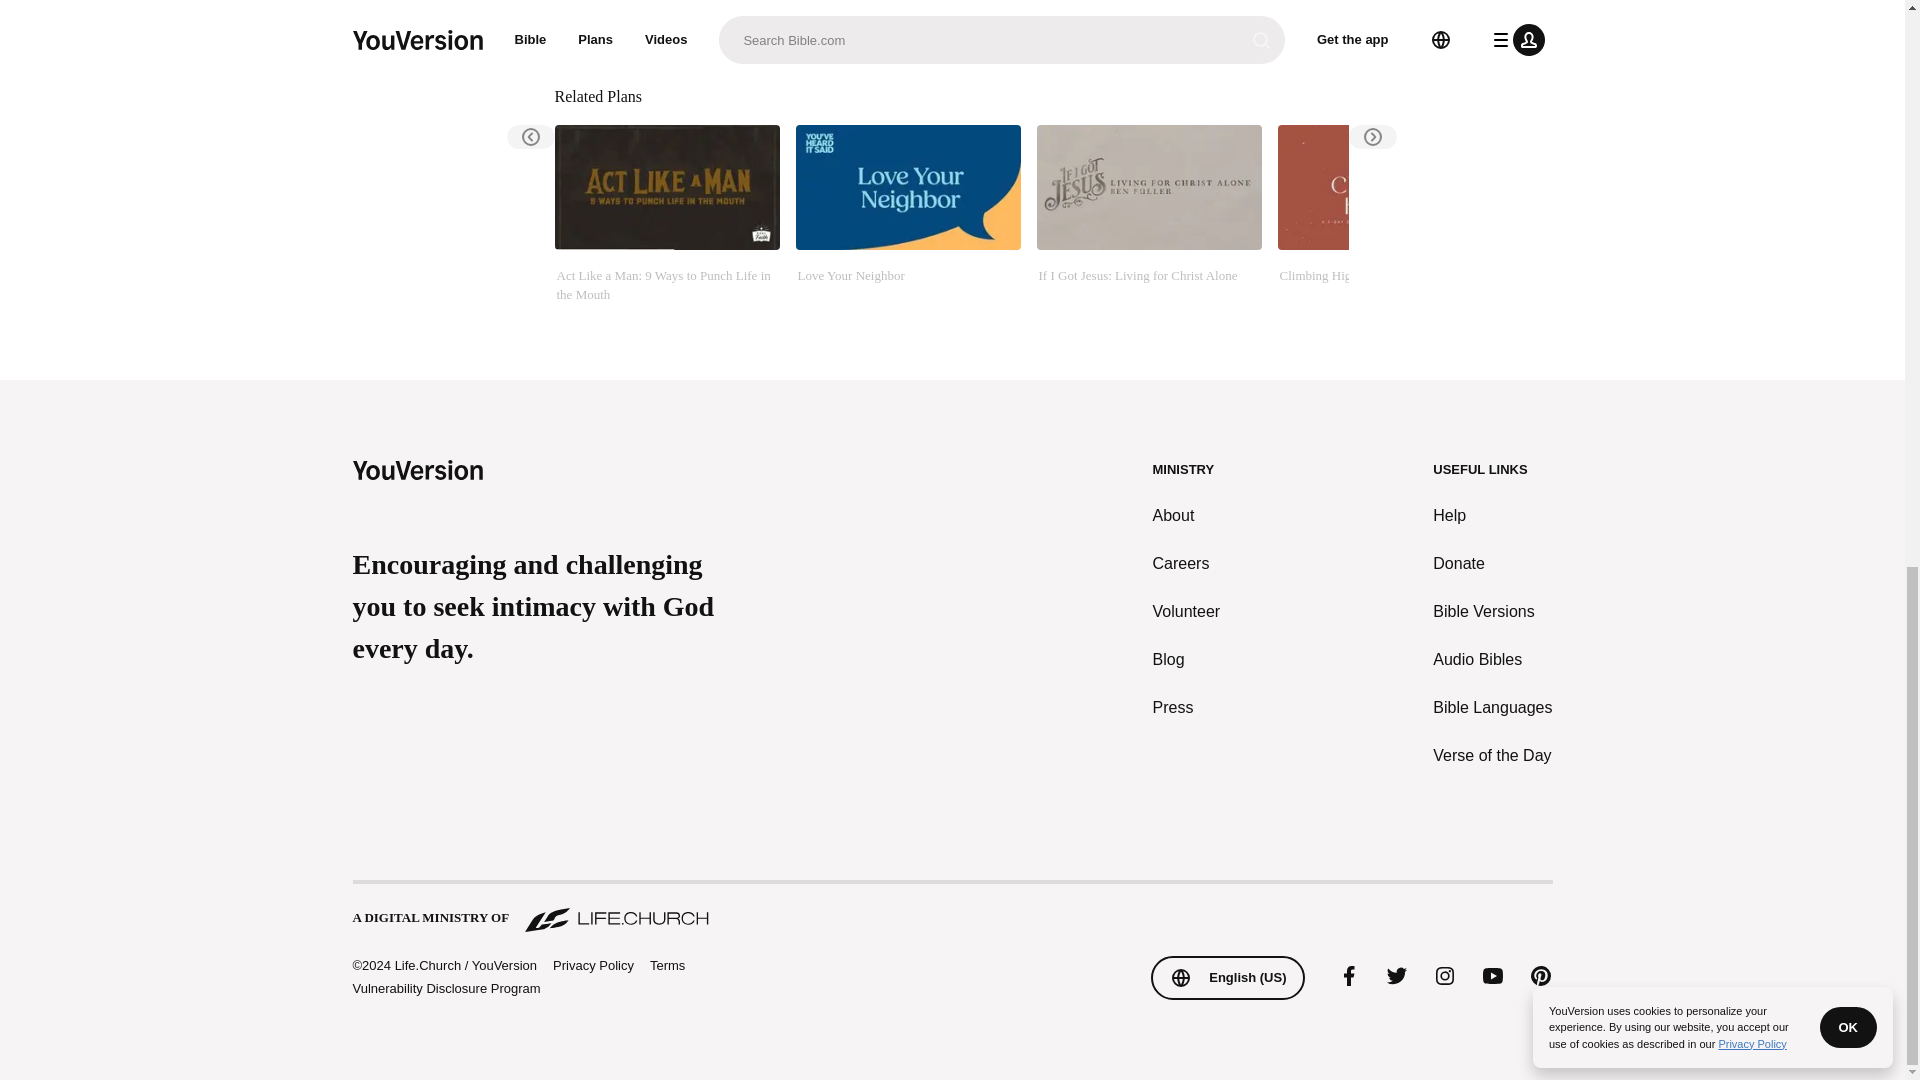 This screenshot has width=1920, height=1080. What do you see at coordinates (445, 988) in the screenshot?
I see `Vulnerability Disclosure Program` at bounding box center [445, 988].